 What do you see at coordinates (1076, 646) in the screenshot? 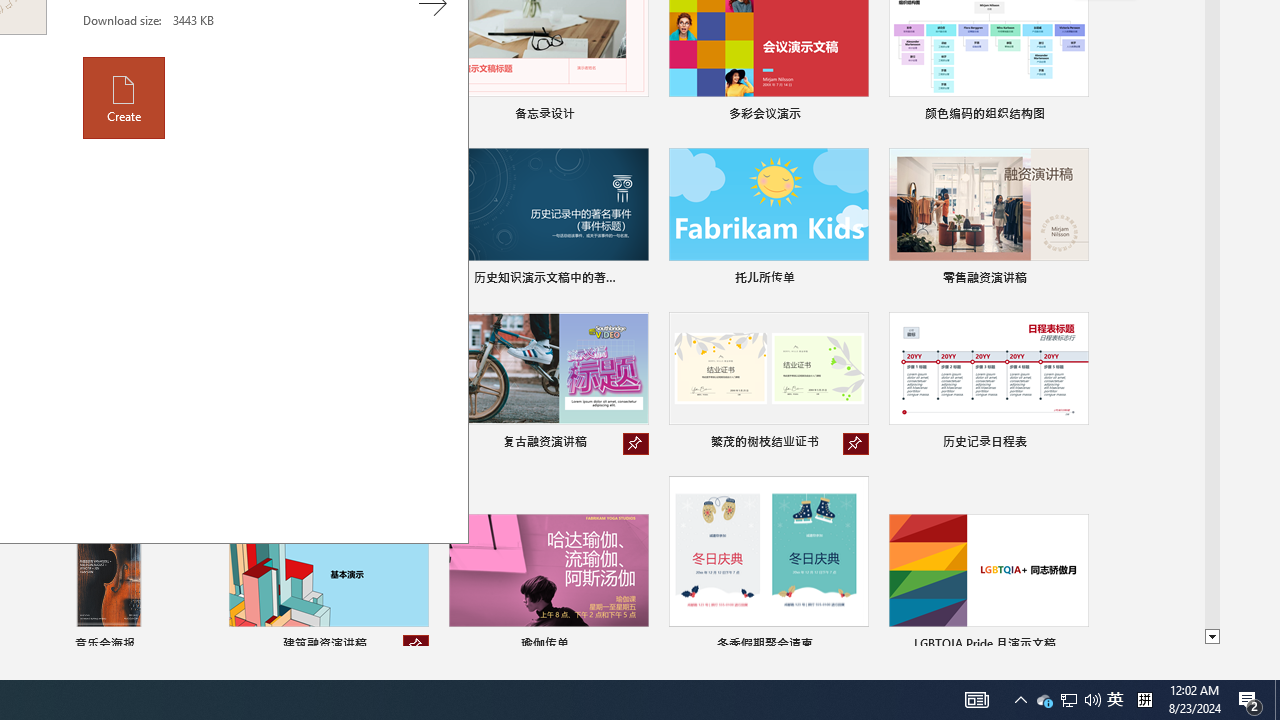
I see `Pin to list` at bounding box center [1076, 646].